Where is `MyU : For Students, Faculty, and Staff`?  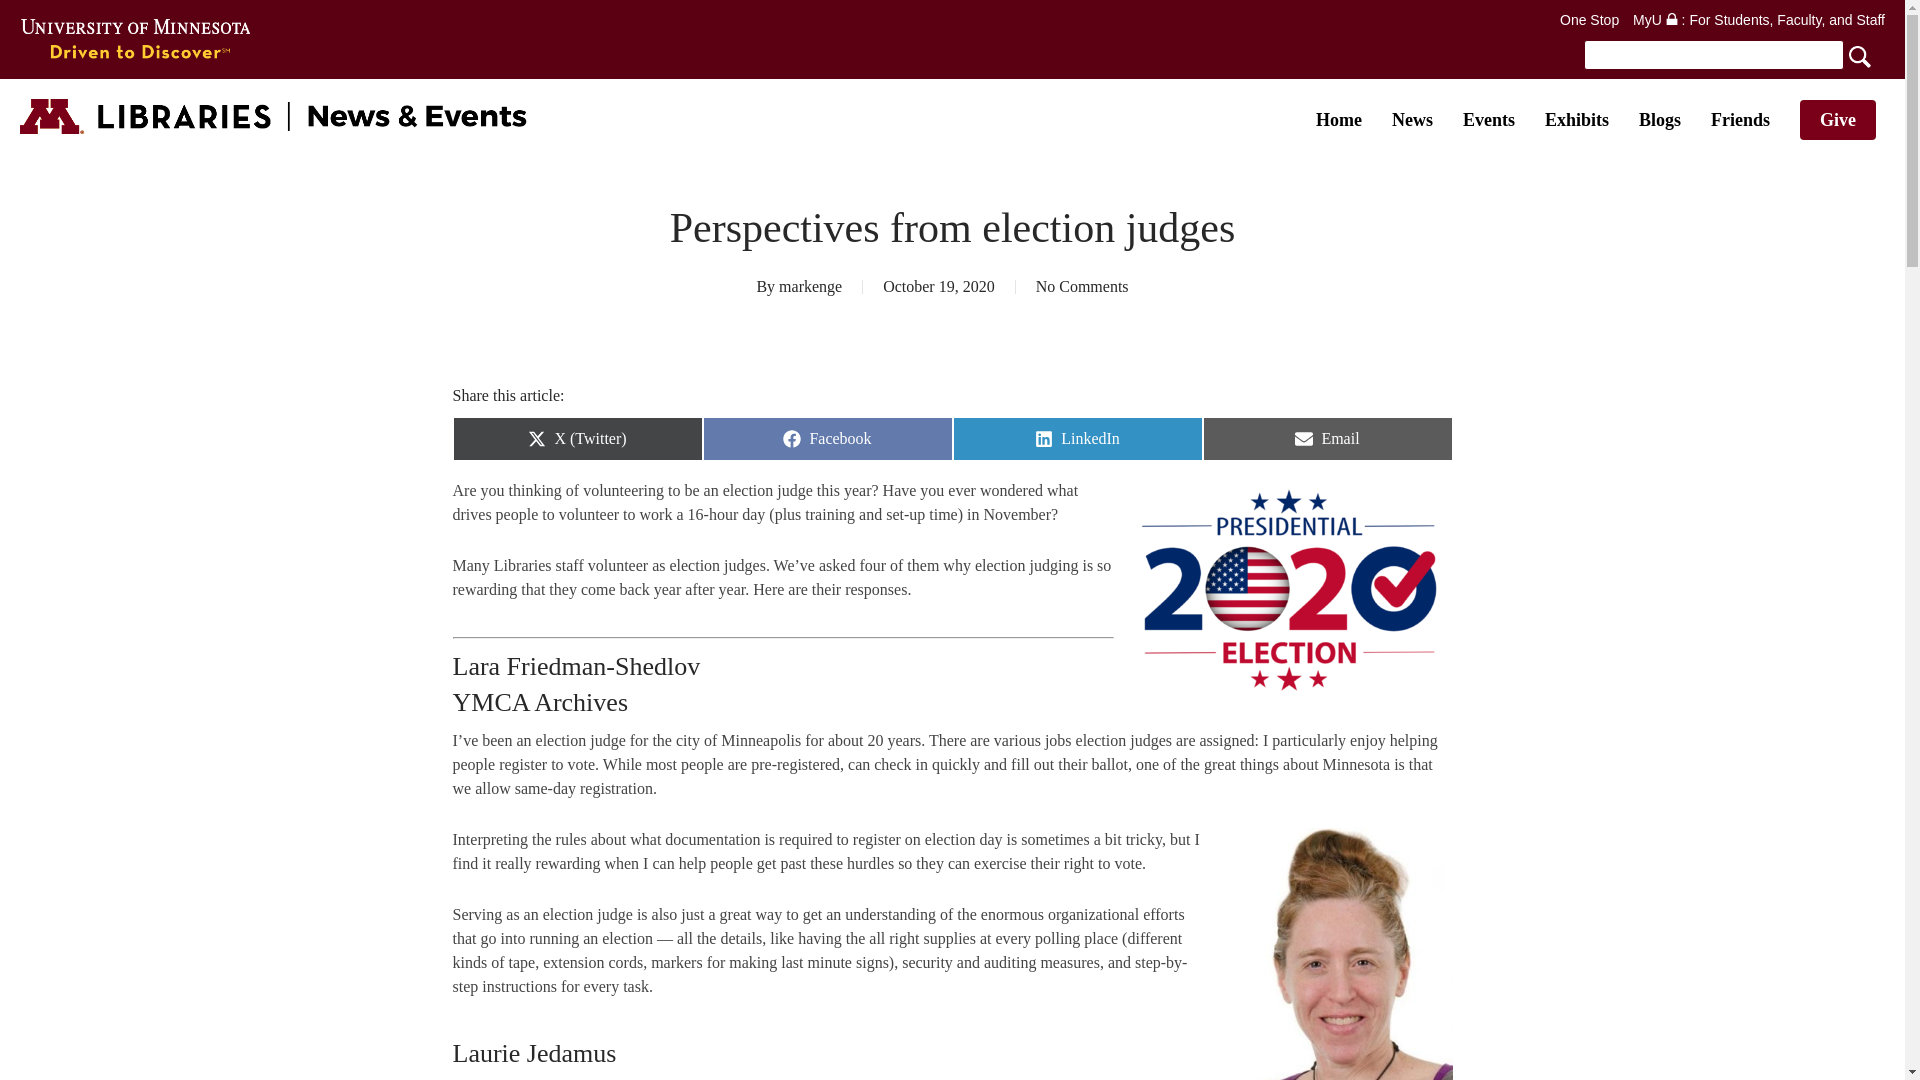
MyU : For Students, Faculty, and Staff is located at coordinates (1759, 20).